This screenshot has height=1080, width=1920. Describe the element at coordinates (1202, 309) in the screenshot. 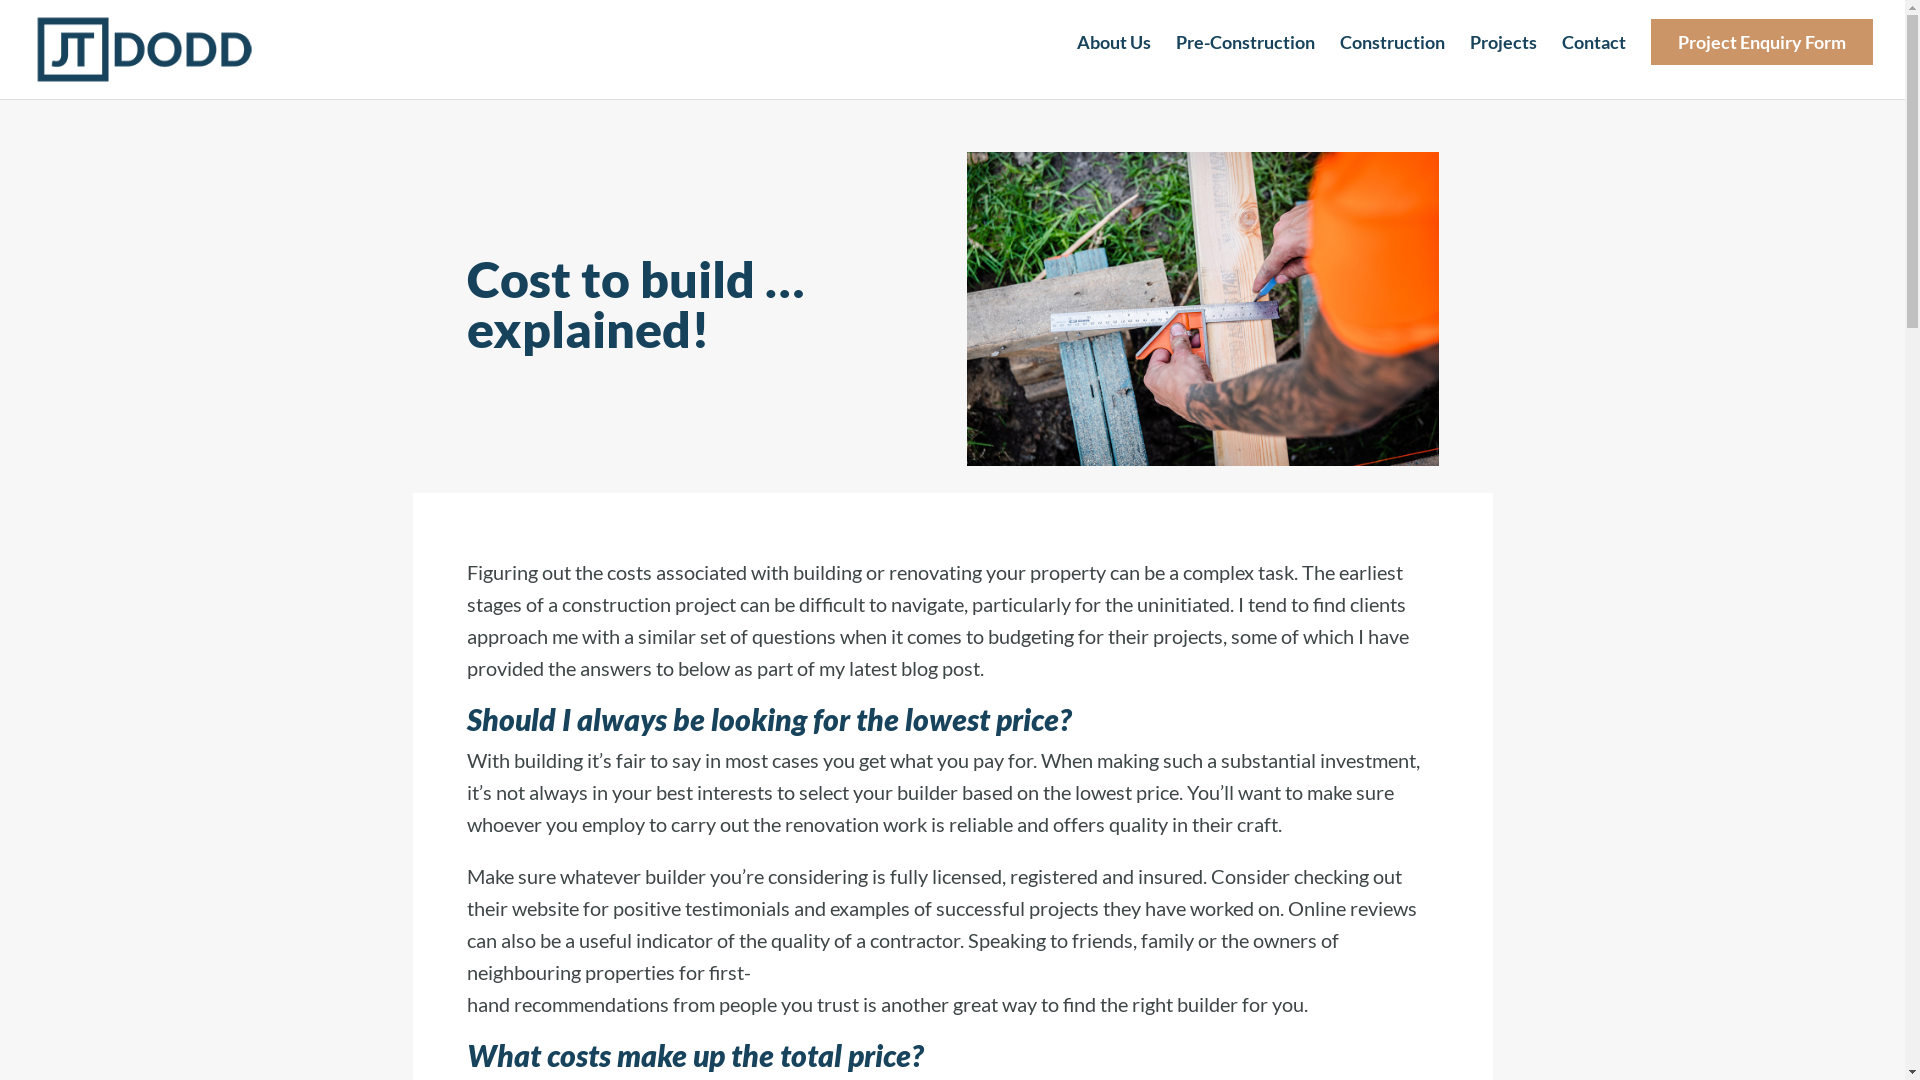

I see `JTDODD-Caulfield-North-Construction-Pencil-Line` at that location.